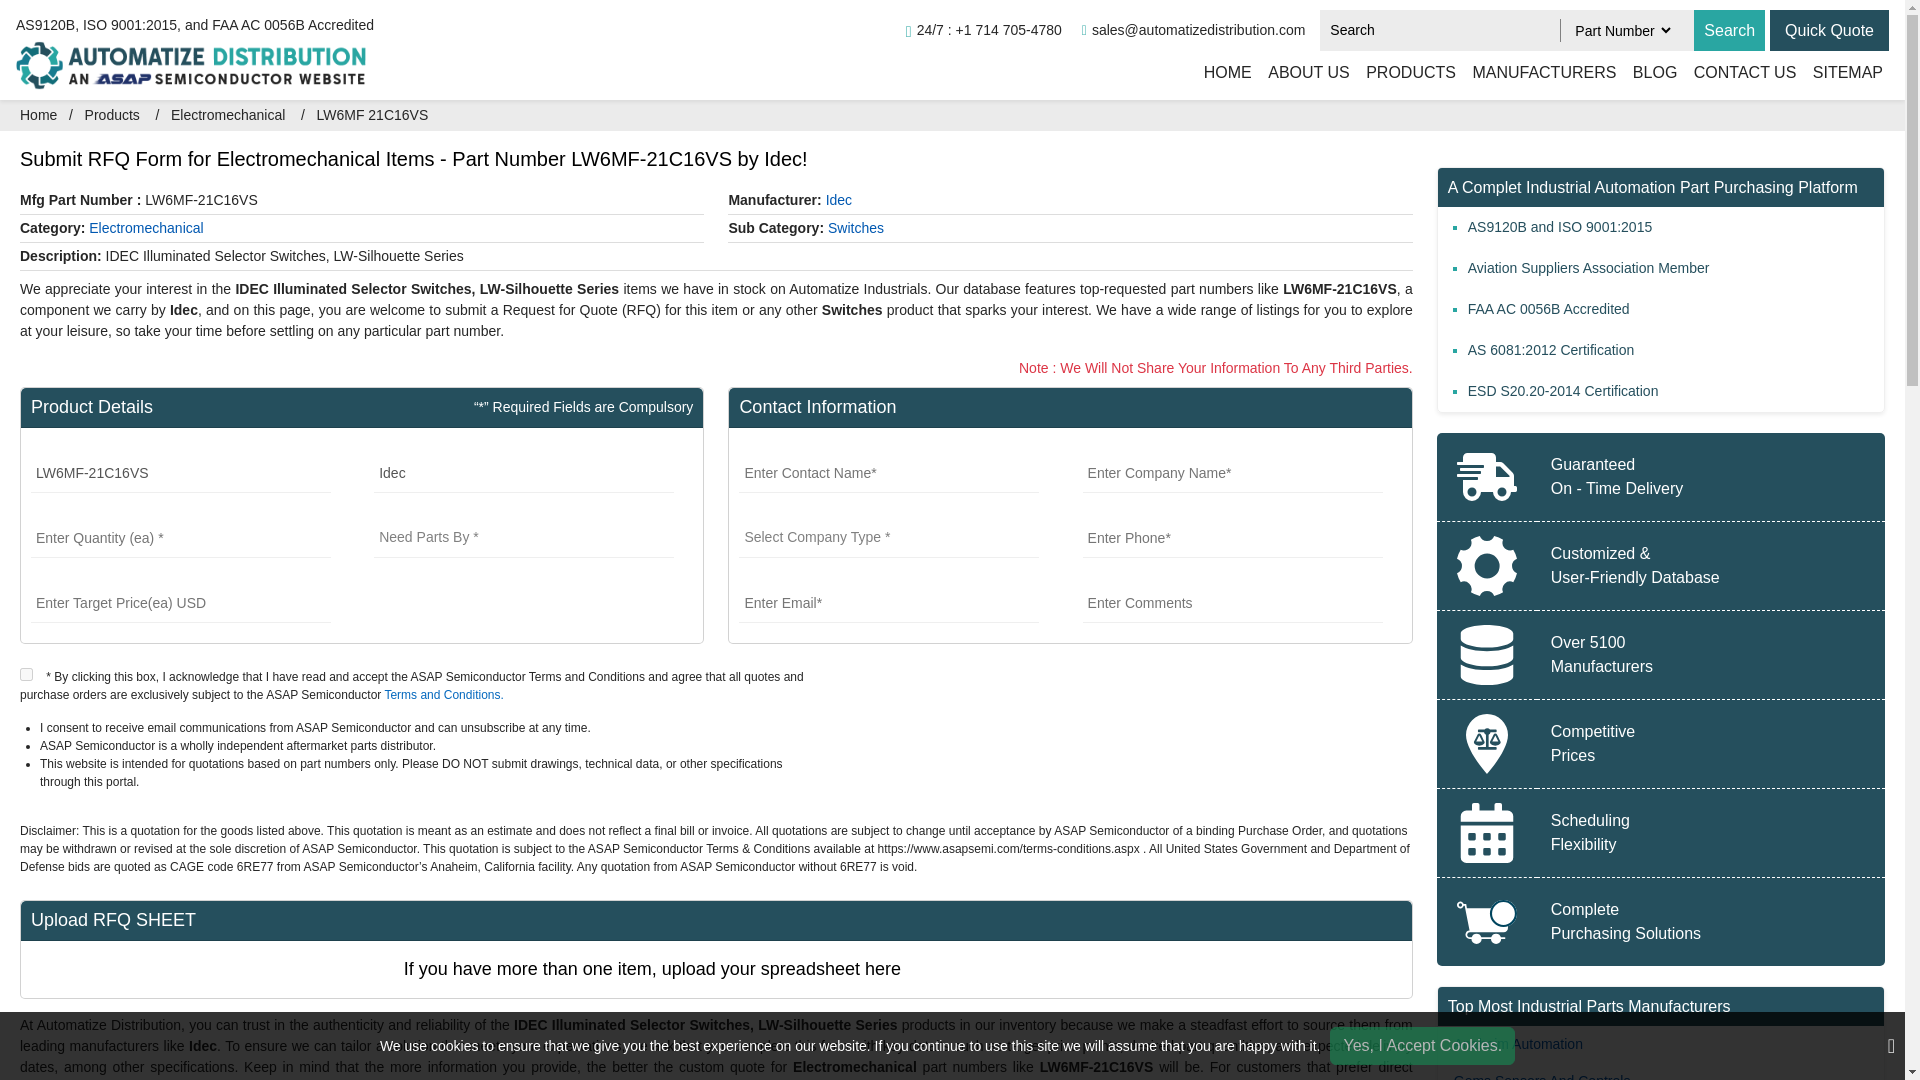 This screenshot has width=1920, height=1080. Describe the element at coordinates (1728, 30) in the screenshot. I see `Search` at that location.